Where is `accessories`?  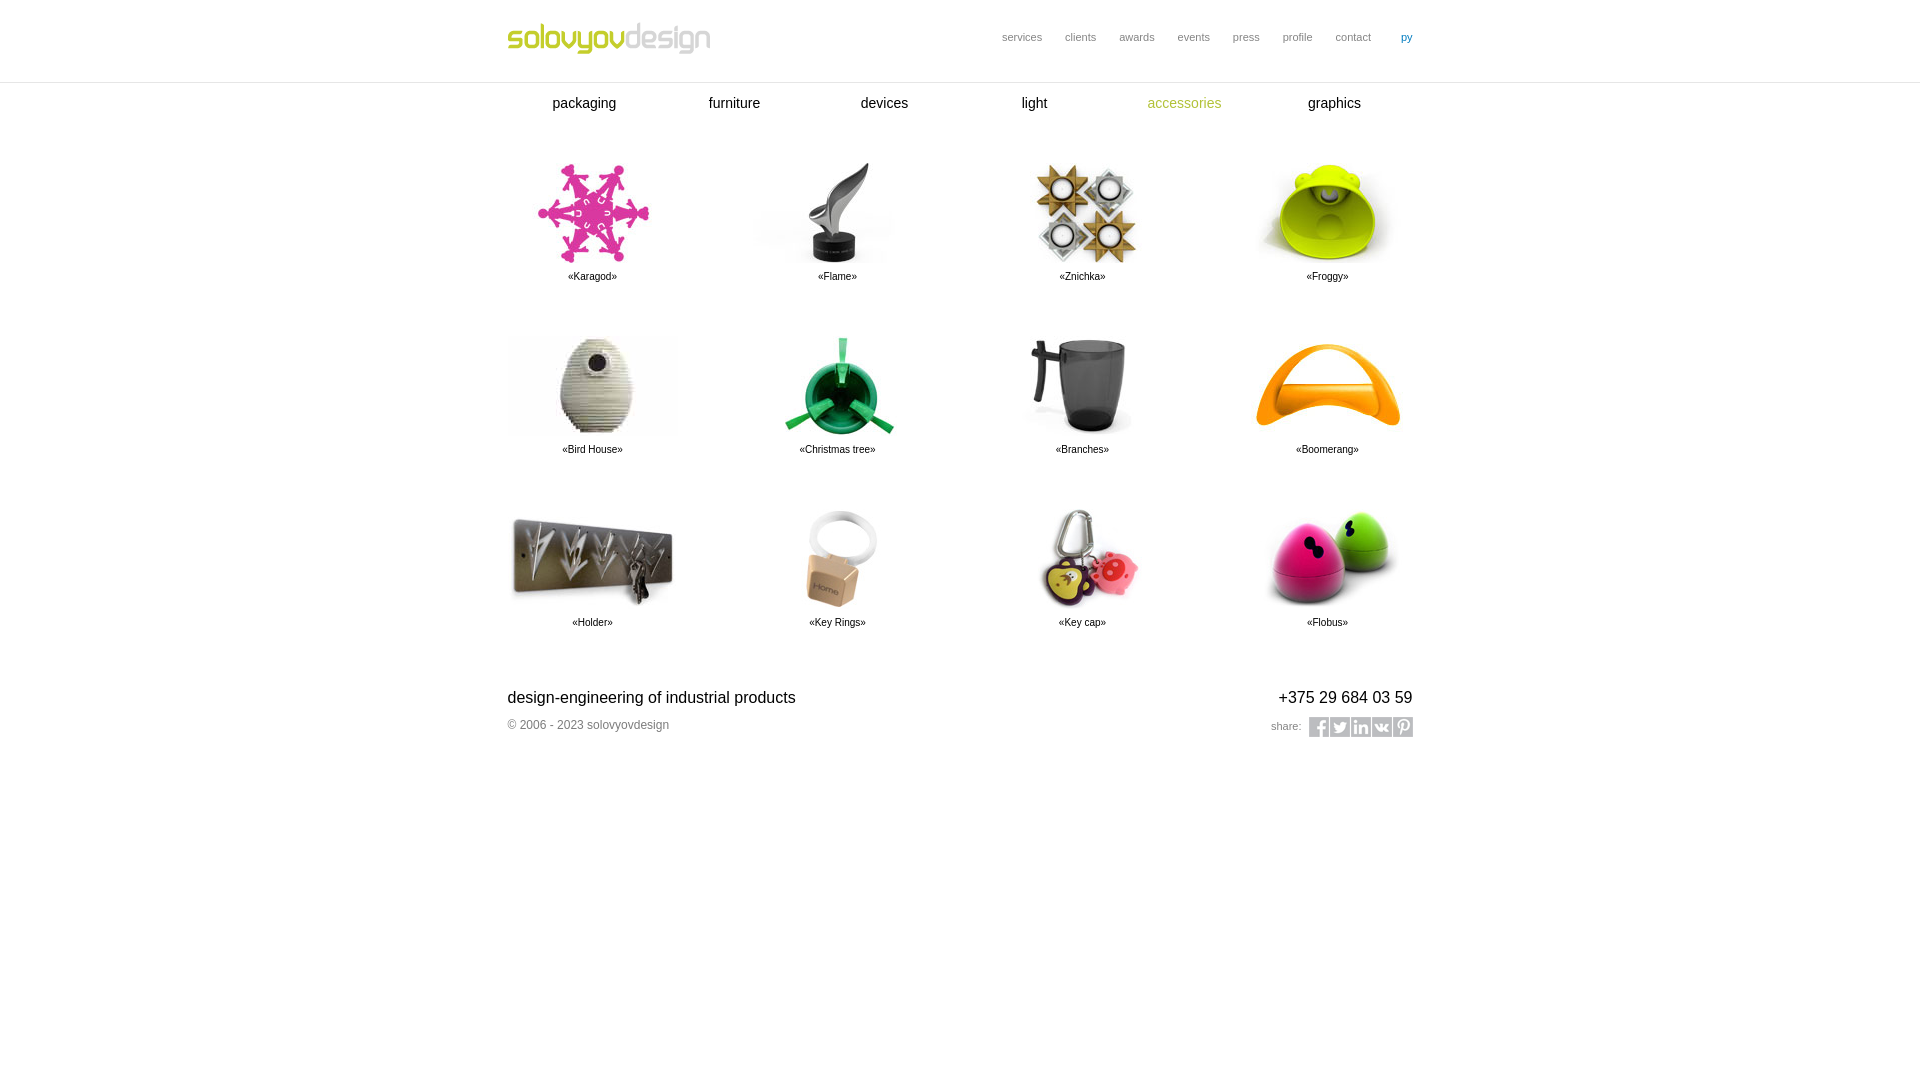
accessories is located at coordinates (1185, 103).